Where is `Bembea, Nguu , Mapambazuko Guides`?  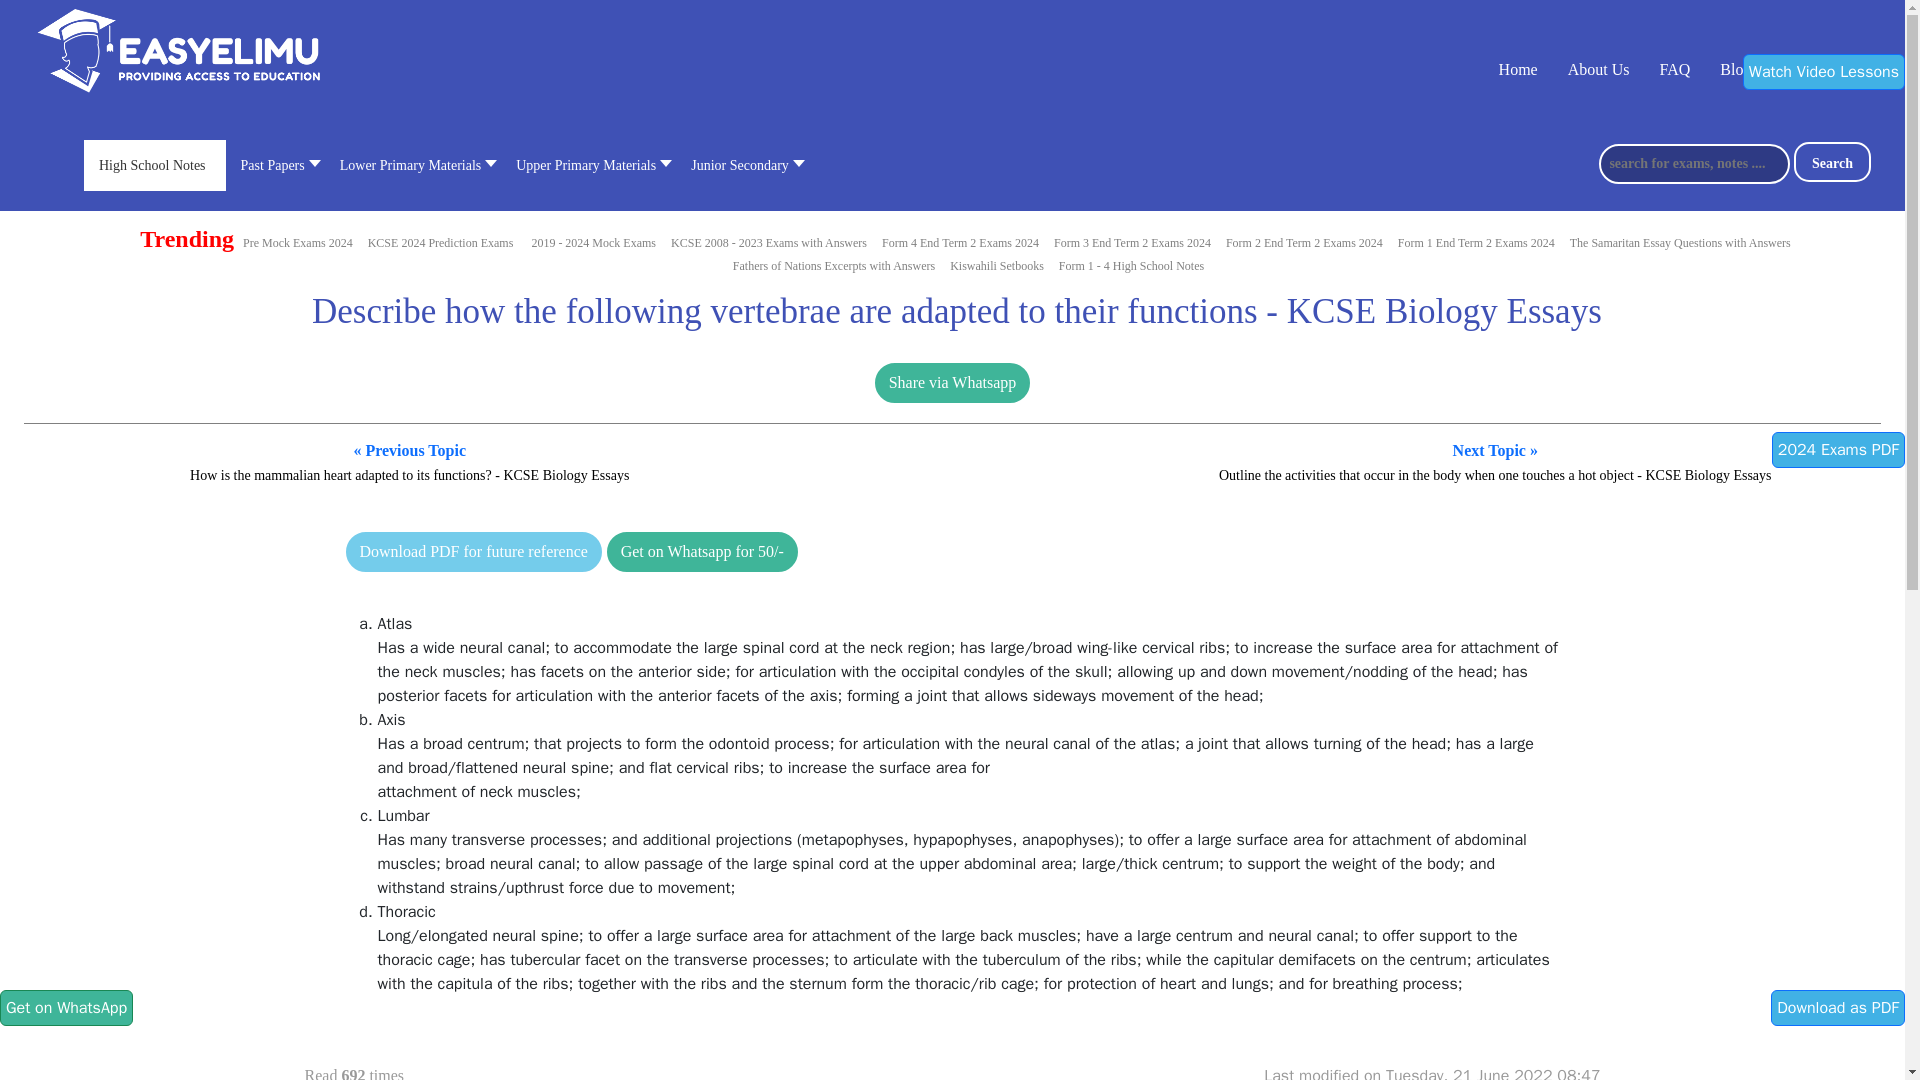
Bembea, Nguu , Mapambazuko Guides is located at coordinates (997, 265).